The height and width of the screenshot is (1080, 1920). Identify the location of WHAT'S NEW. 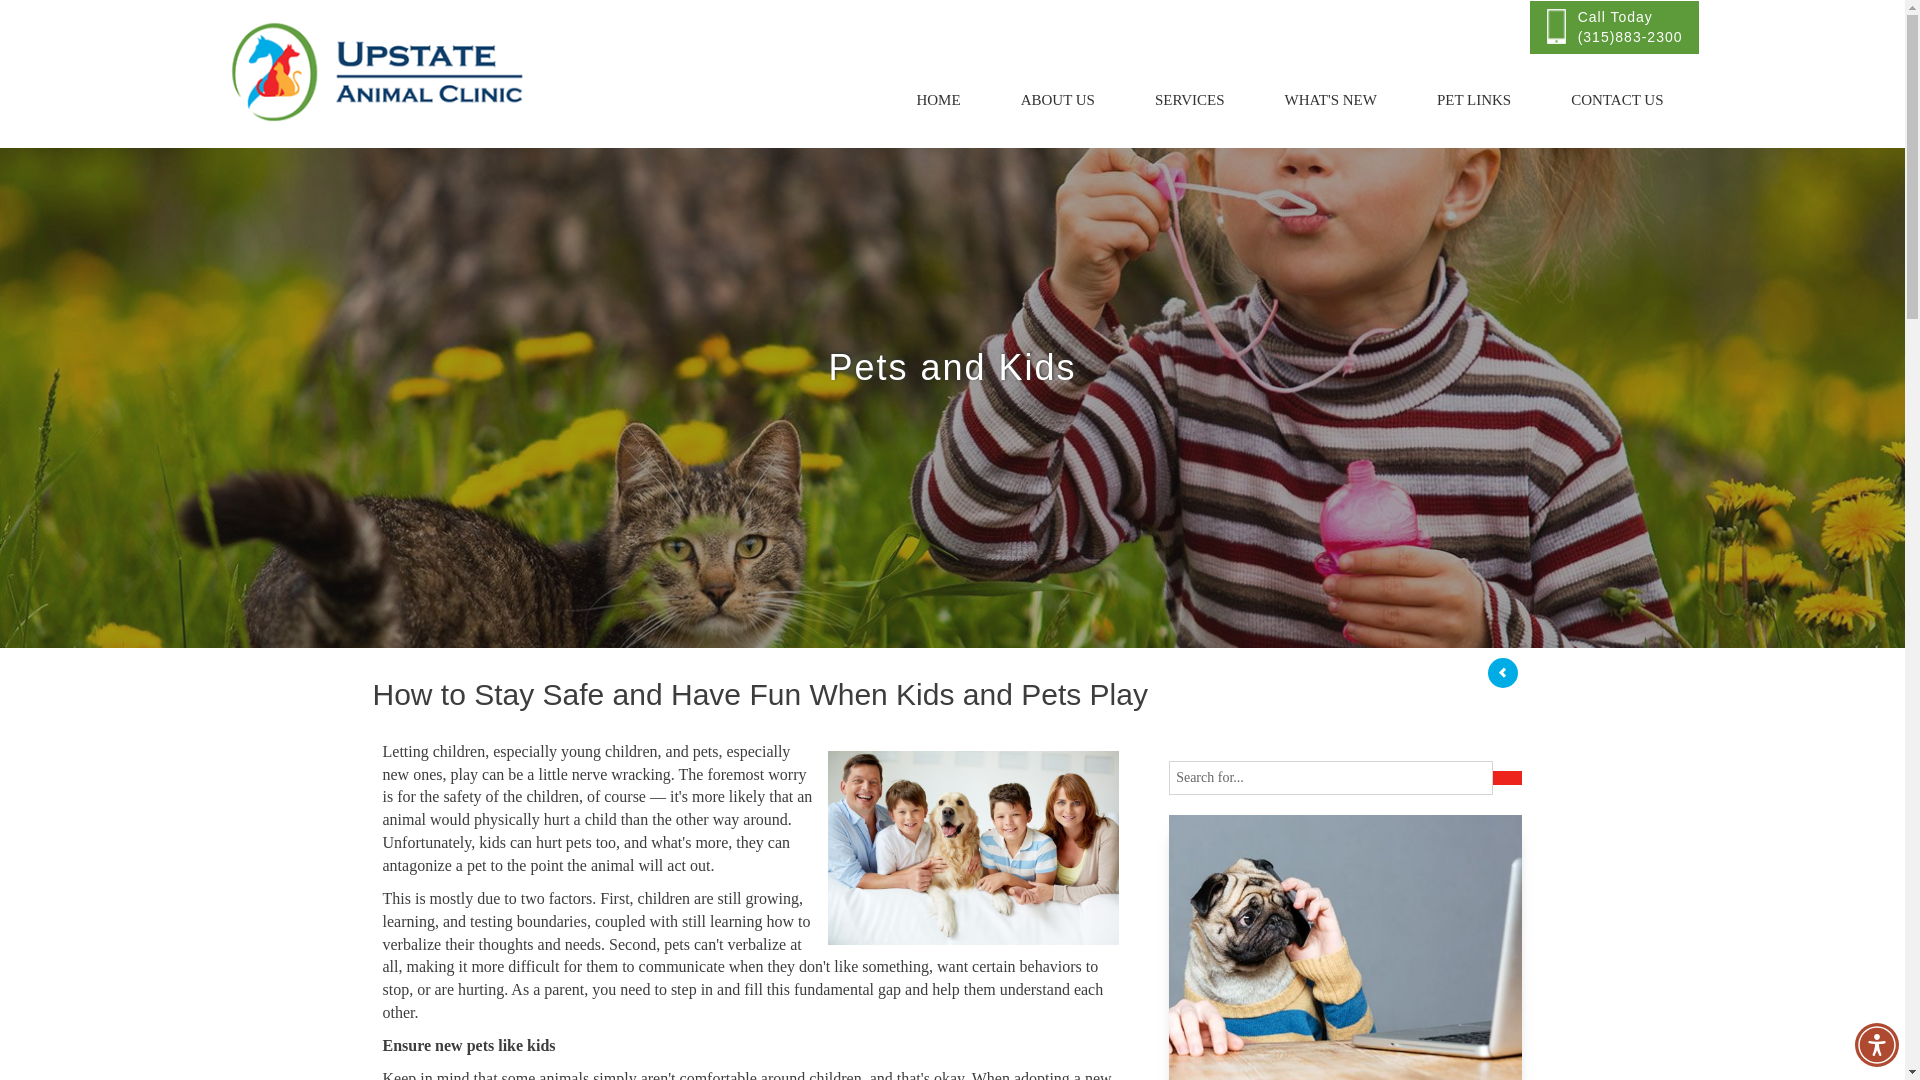
(1331, 100).